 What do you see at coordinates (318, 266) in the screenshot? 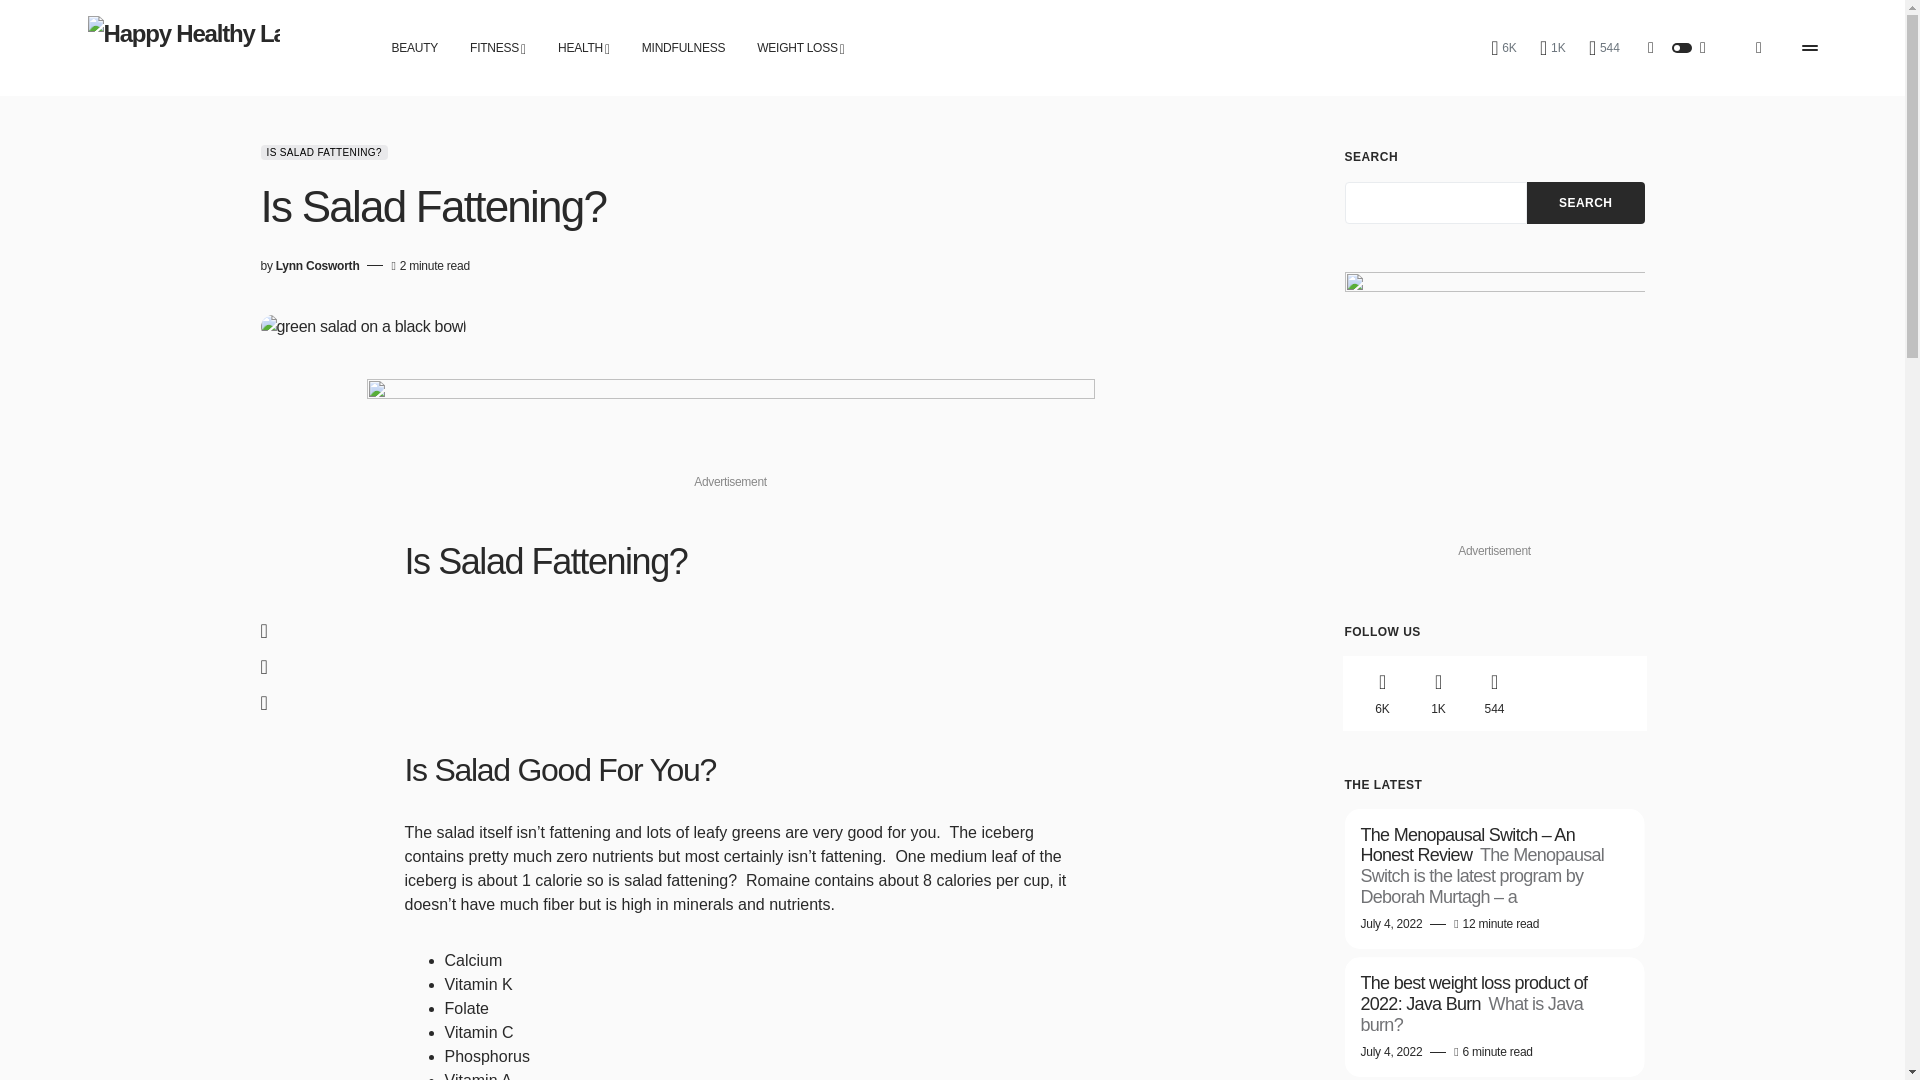
I see `View all posts by Lynn Cosworth` at bounding box center [318, 266].